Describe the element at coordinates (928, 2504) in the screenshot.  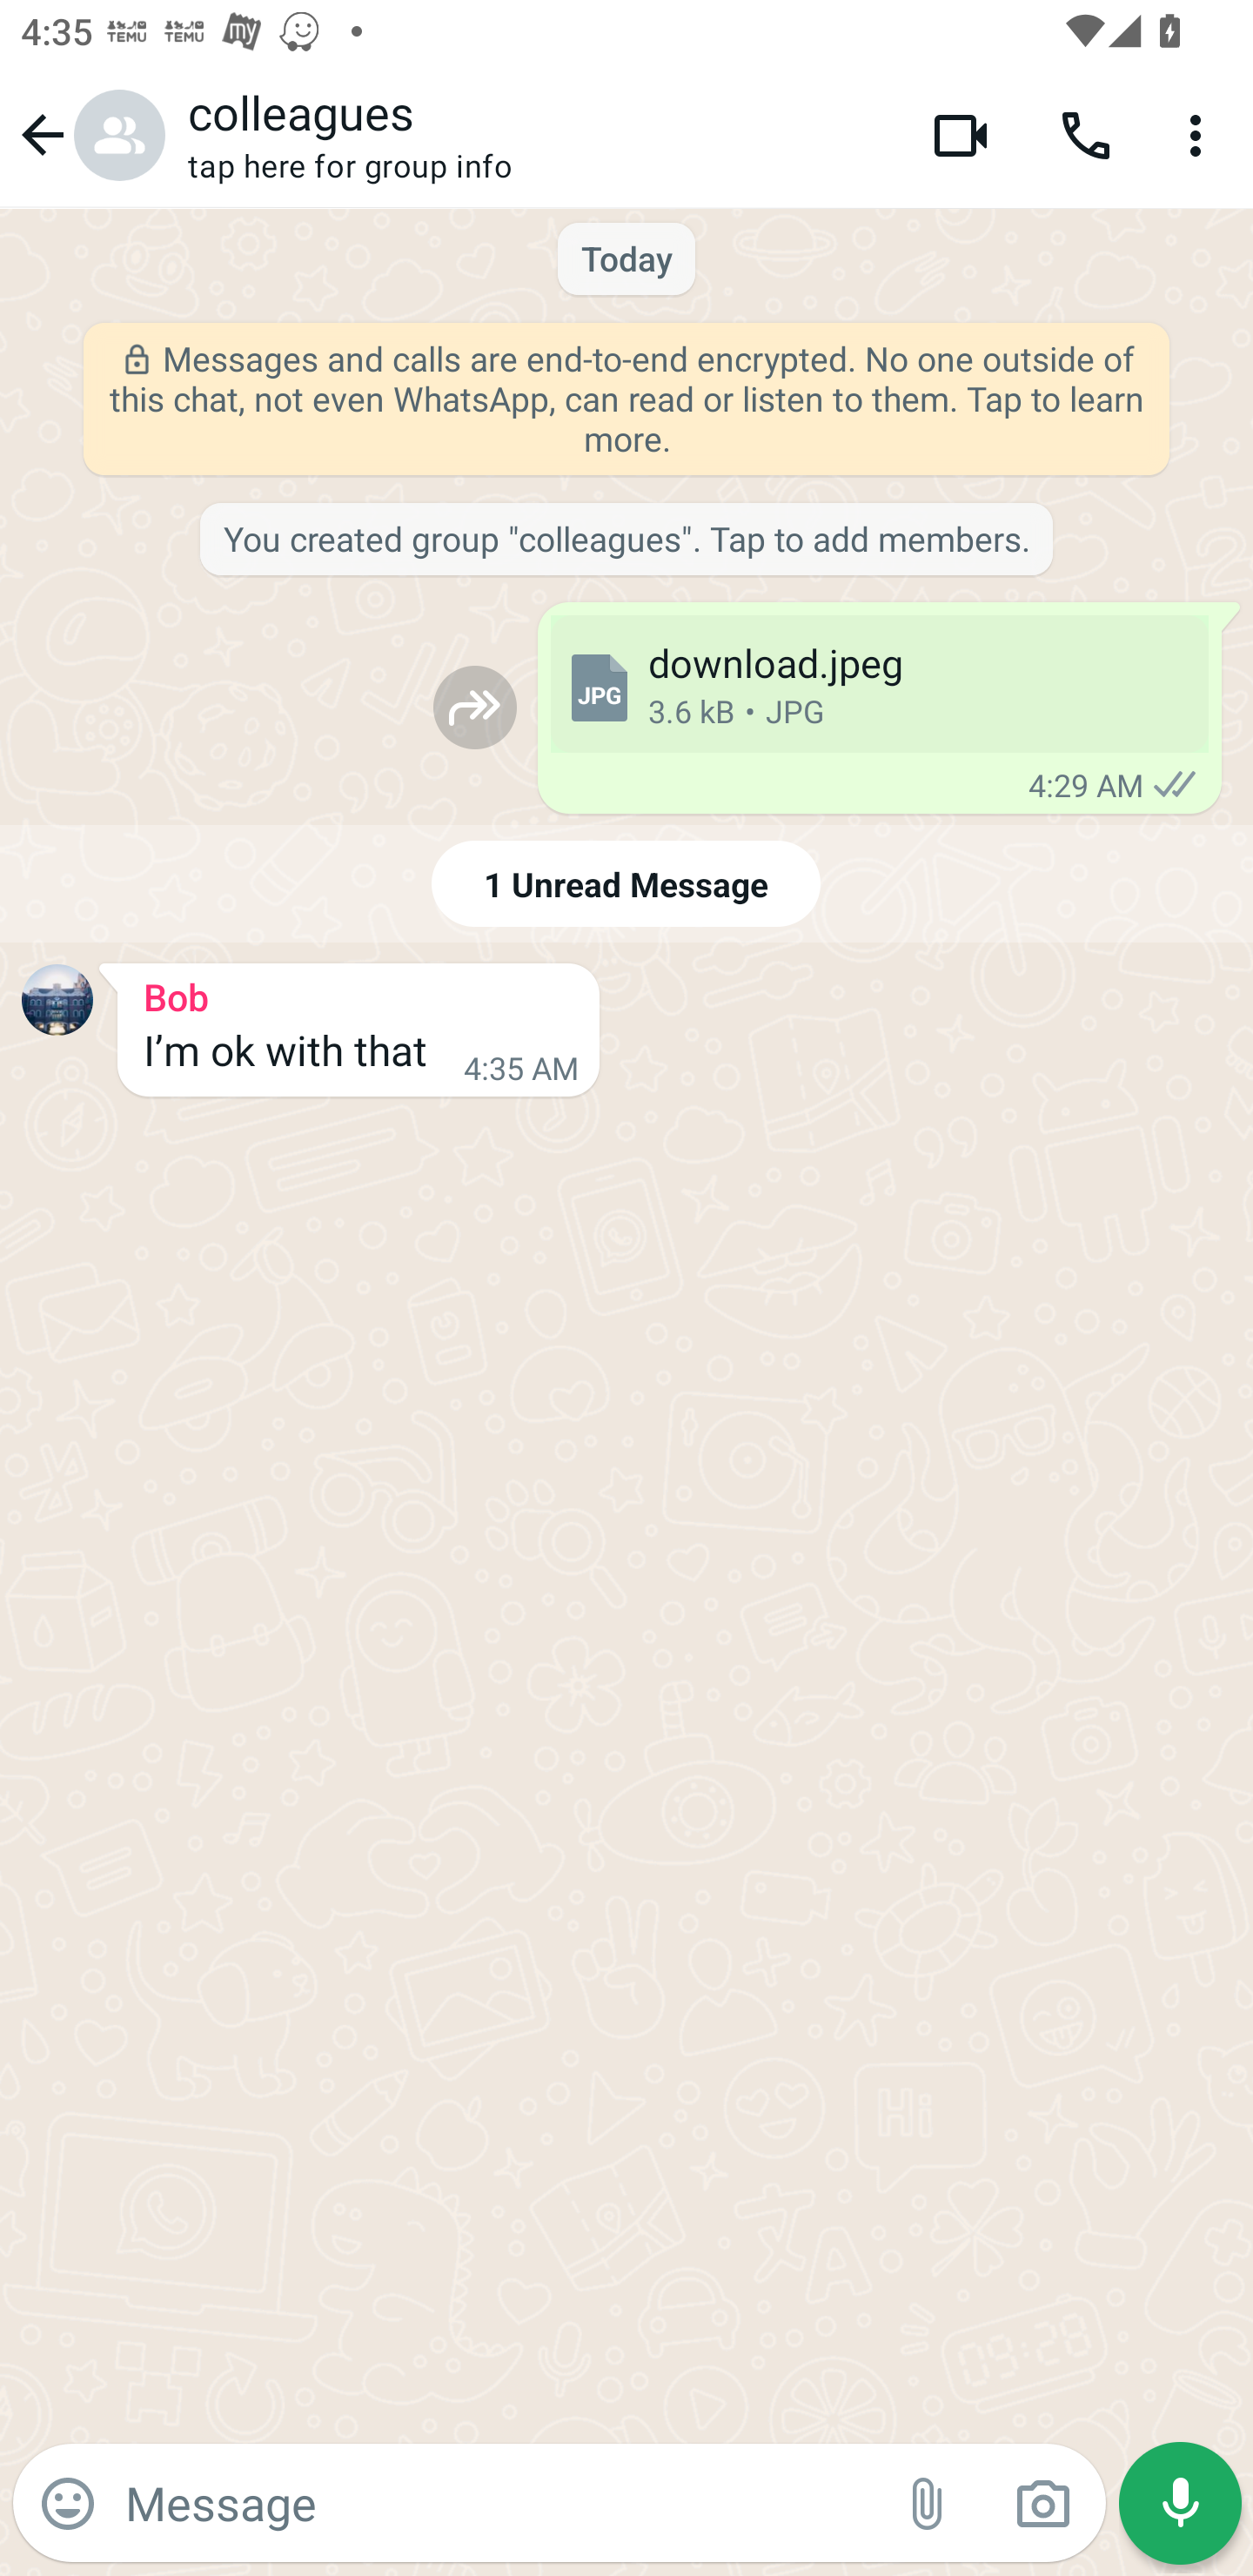
I see `Attach` at that location.